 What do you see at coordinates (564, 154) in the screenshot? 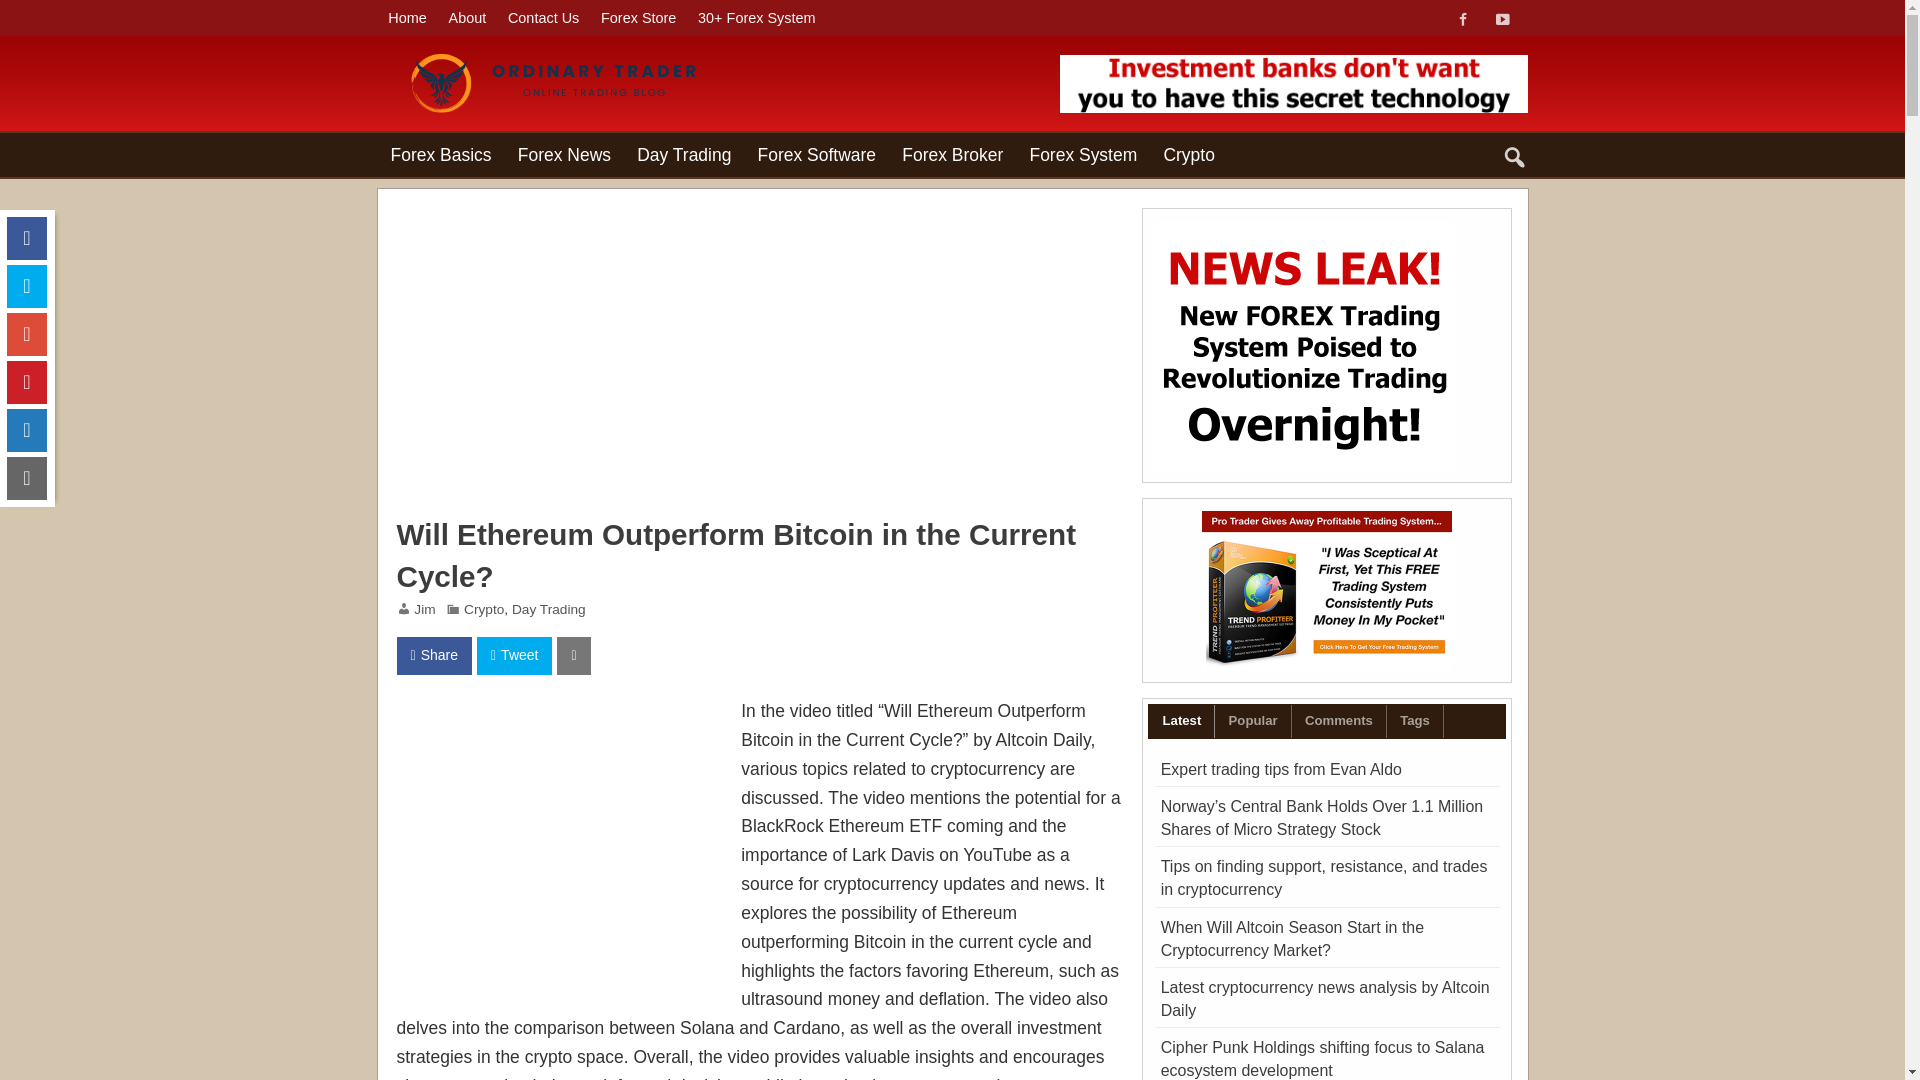
I see `Forex News` at bounding box center [564, 154].